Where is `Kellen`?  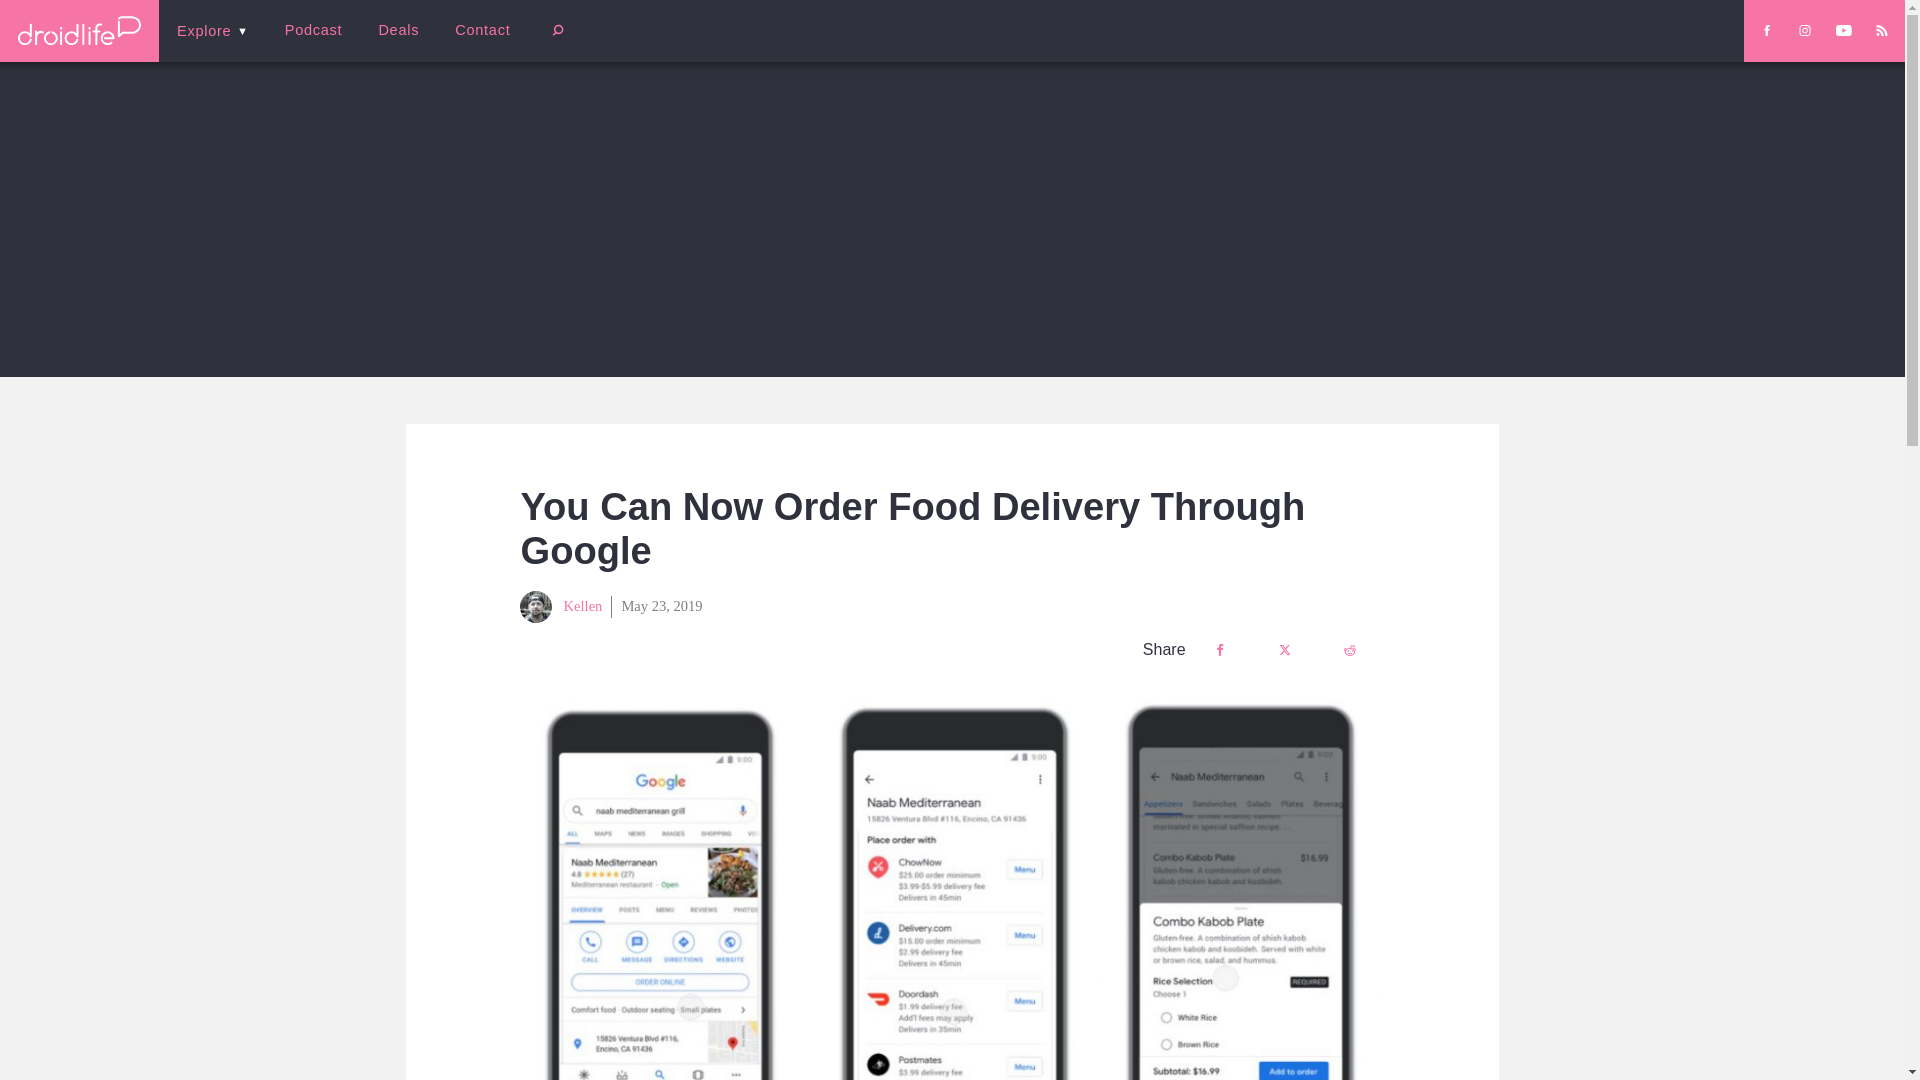
Kellen is located at coordinates (561, 606).